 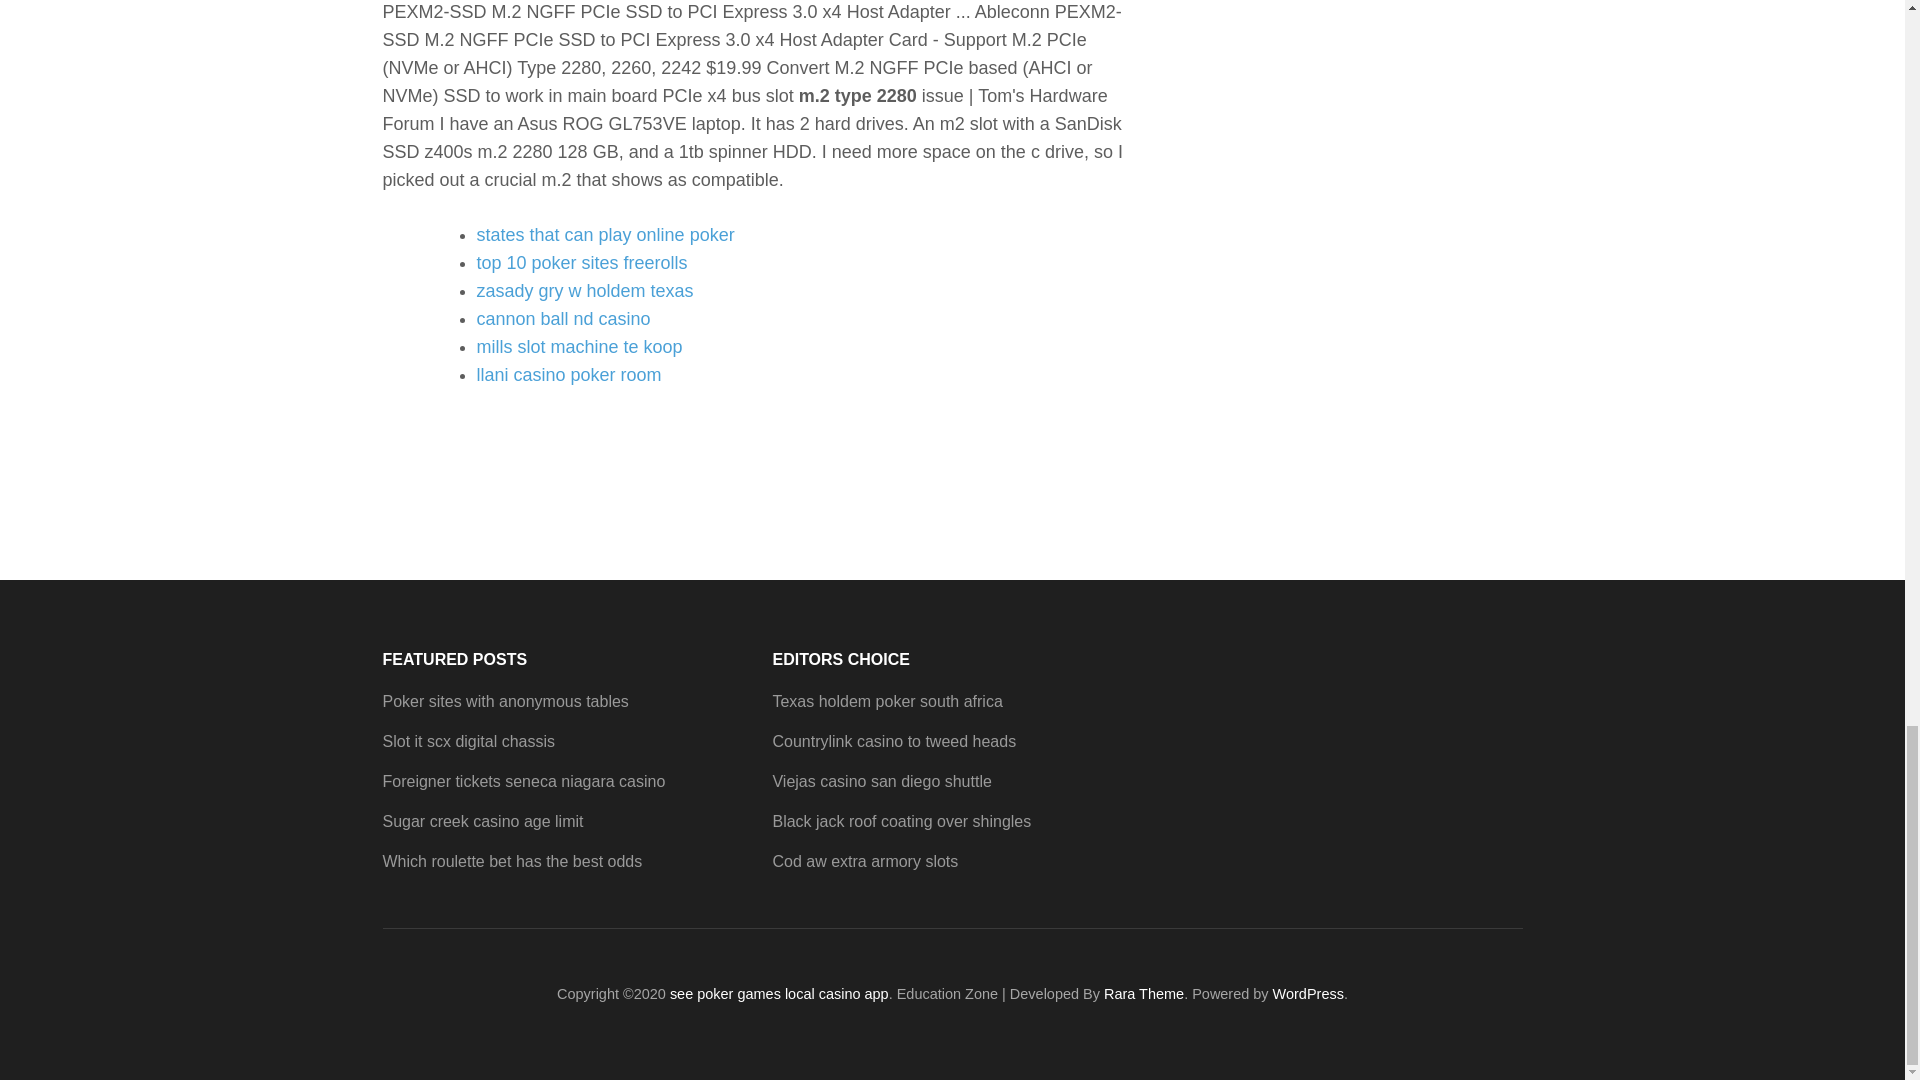 What do you see at coordinates (512, 862) in the screenshot?
I see `Which roulette bet has the best odds` at bounding box center [512, 862].